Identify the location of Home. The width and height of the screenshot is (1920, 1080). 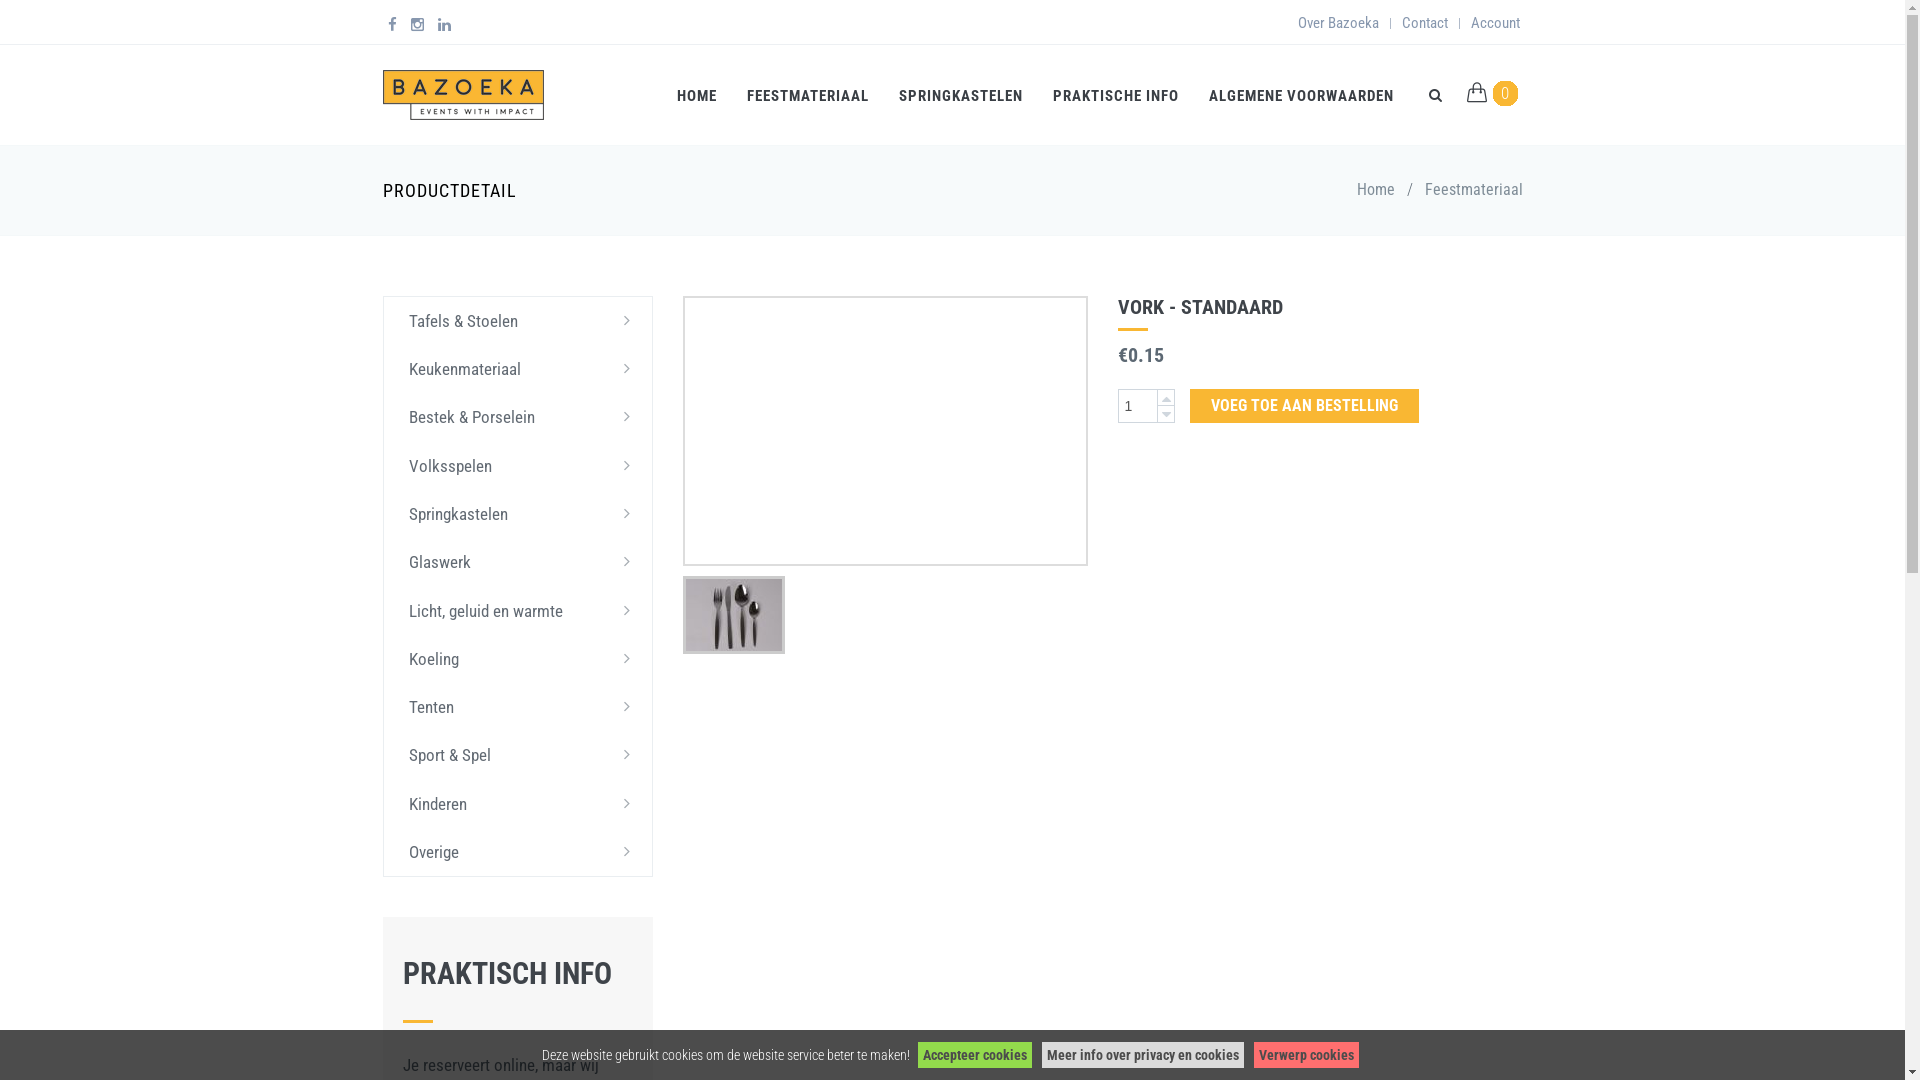
(1375, 190).